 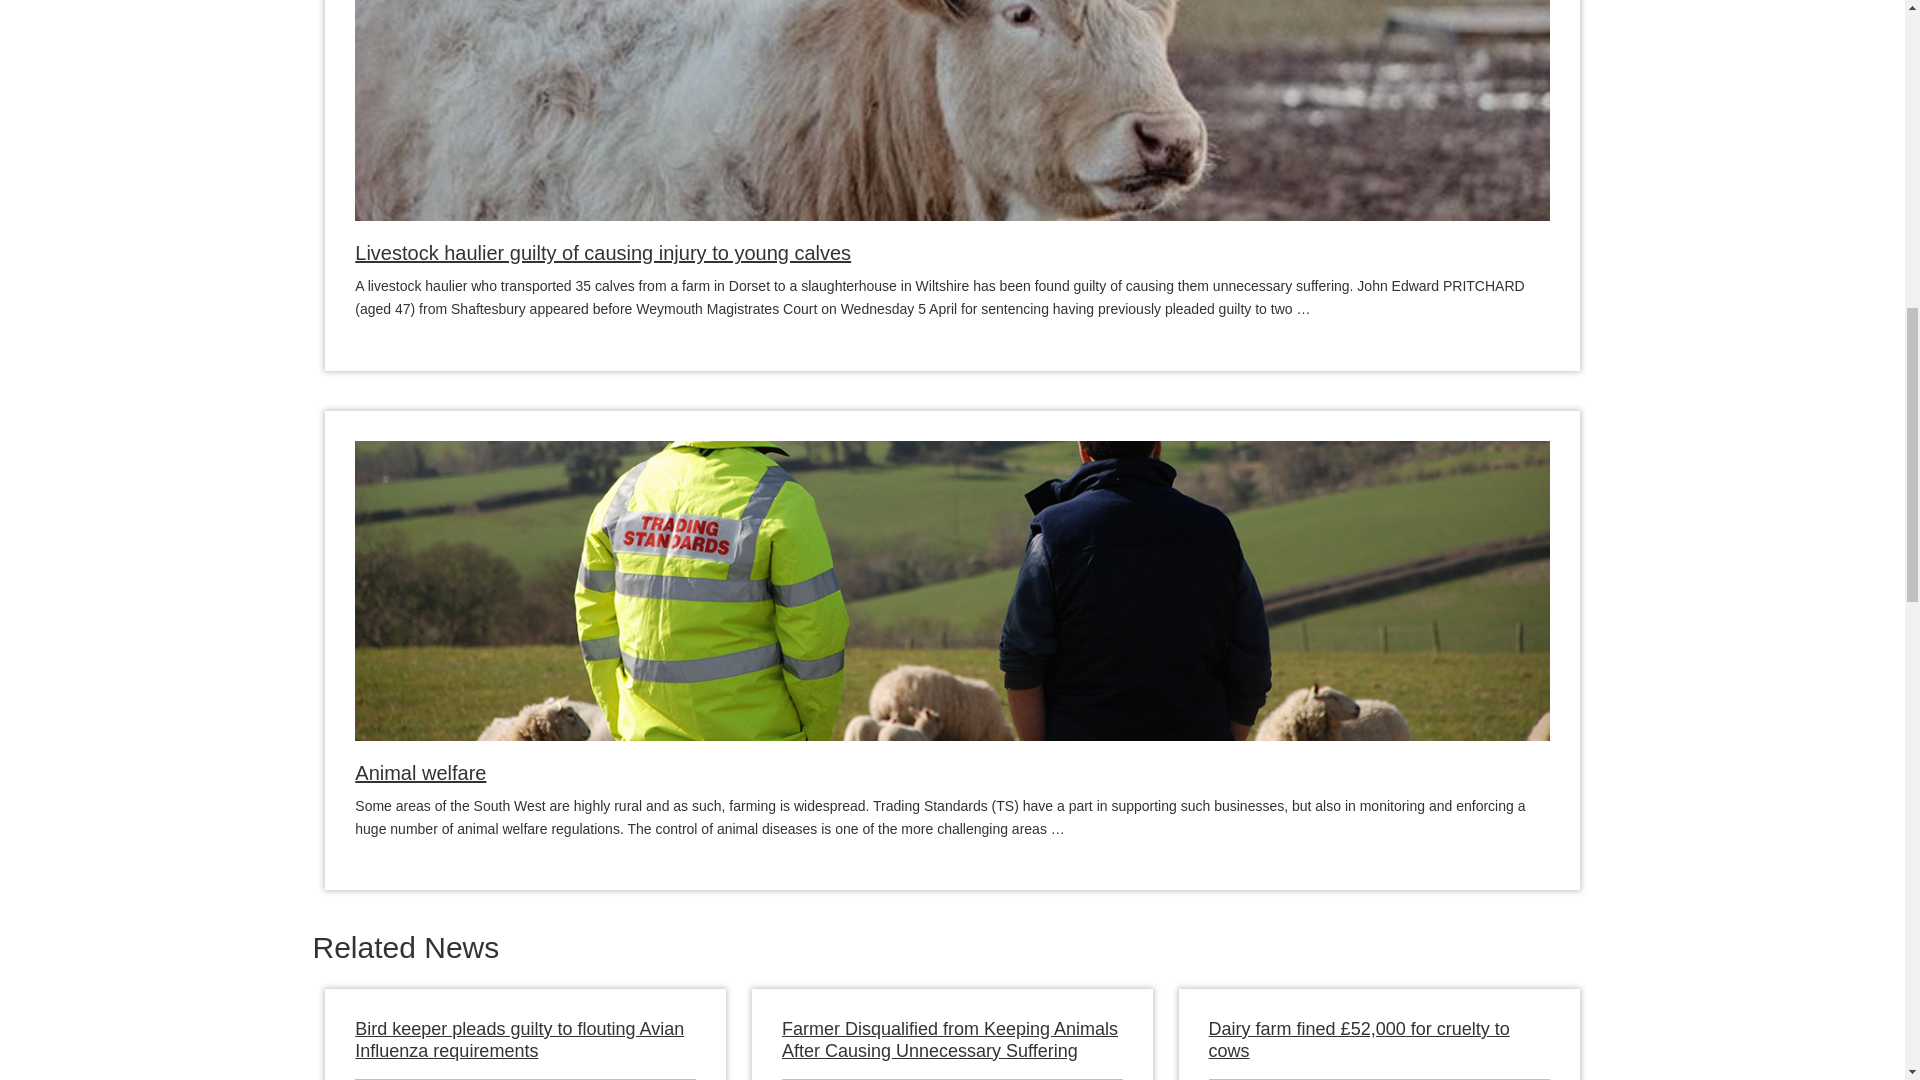 What do you see at coordinates (602, 252) in the screenshot?
I see `Livestock haulier guilty of causing injury to young calves` at bounding box center [602, 252].